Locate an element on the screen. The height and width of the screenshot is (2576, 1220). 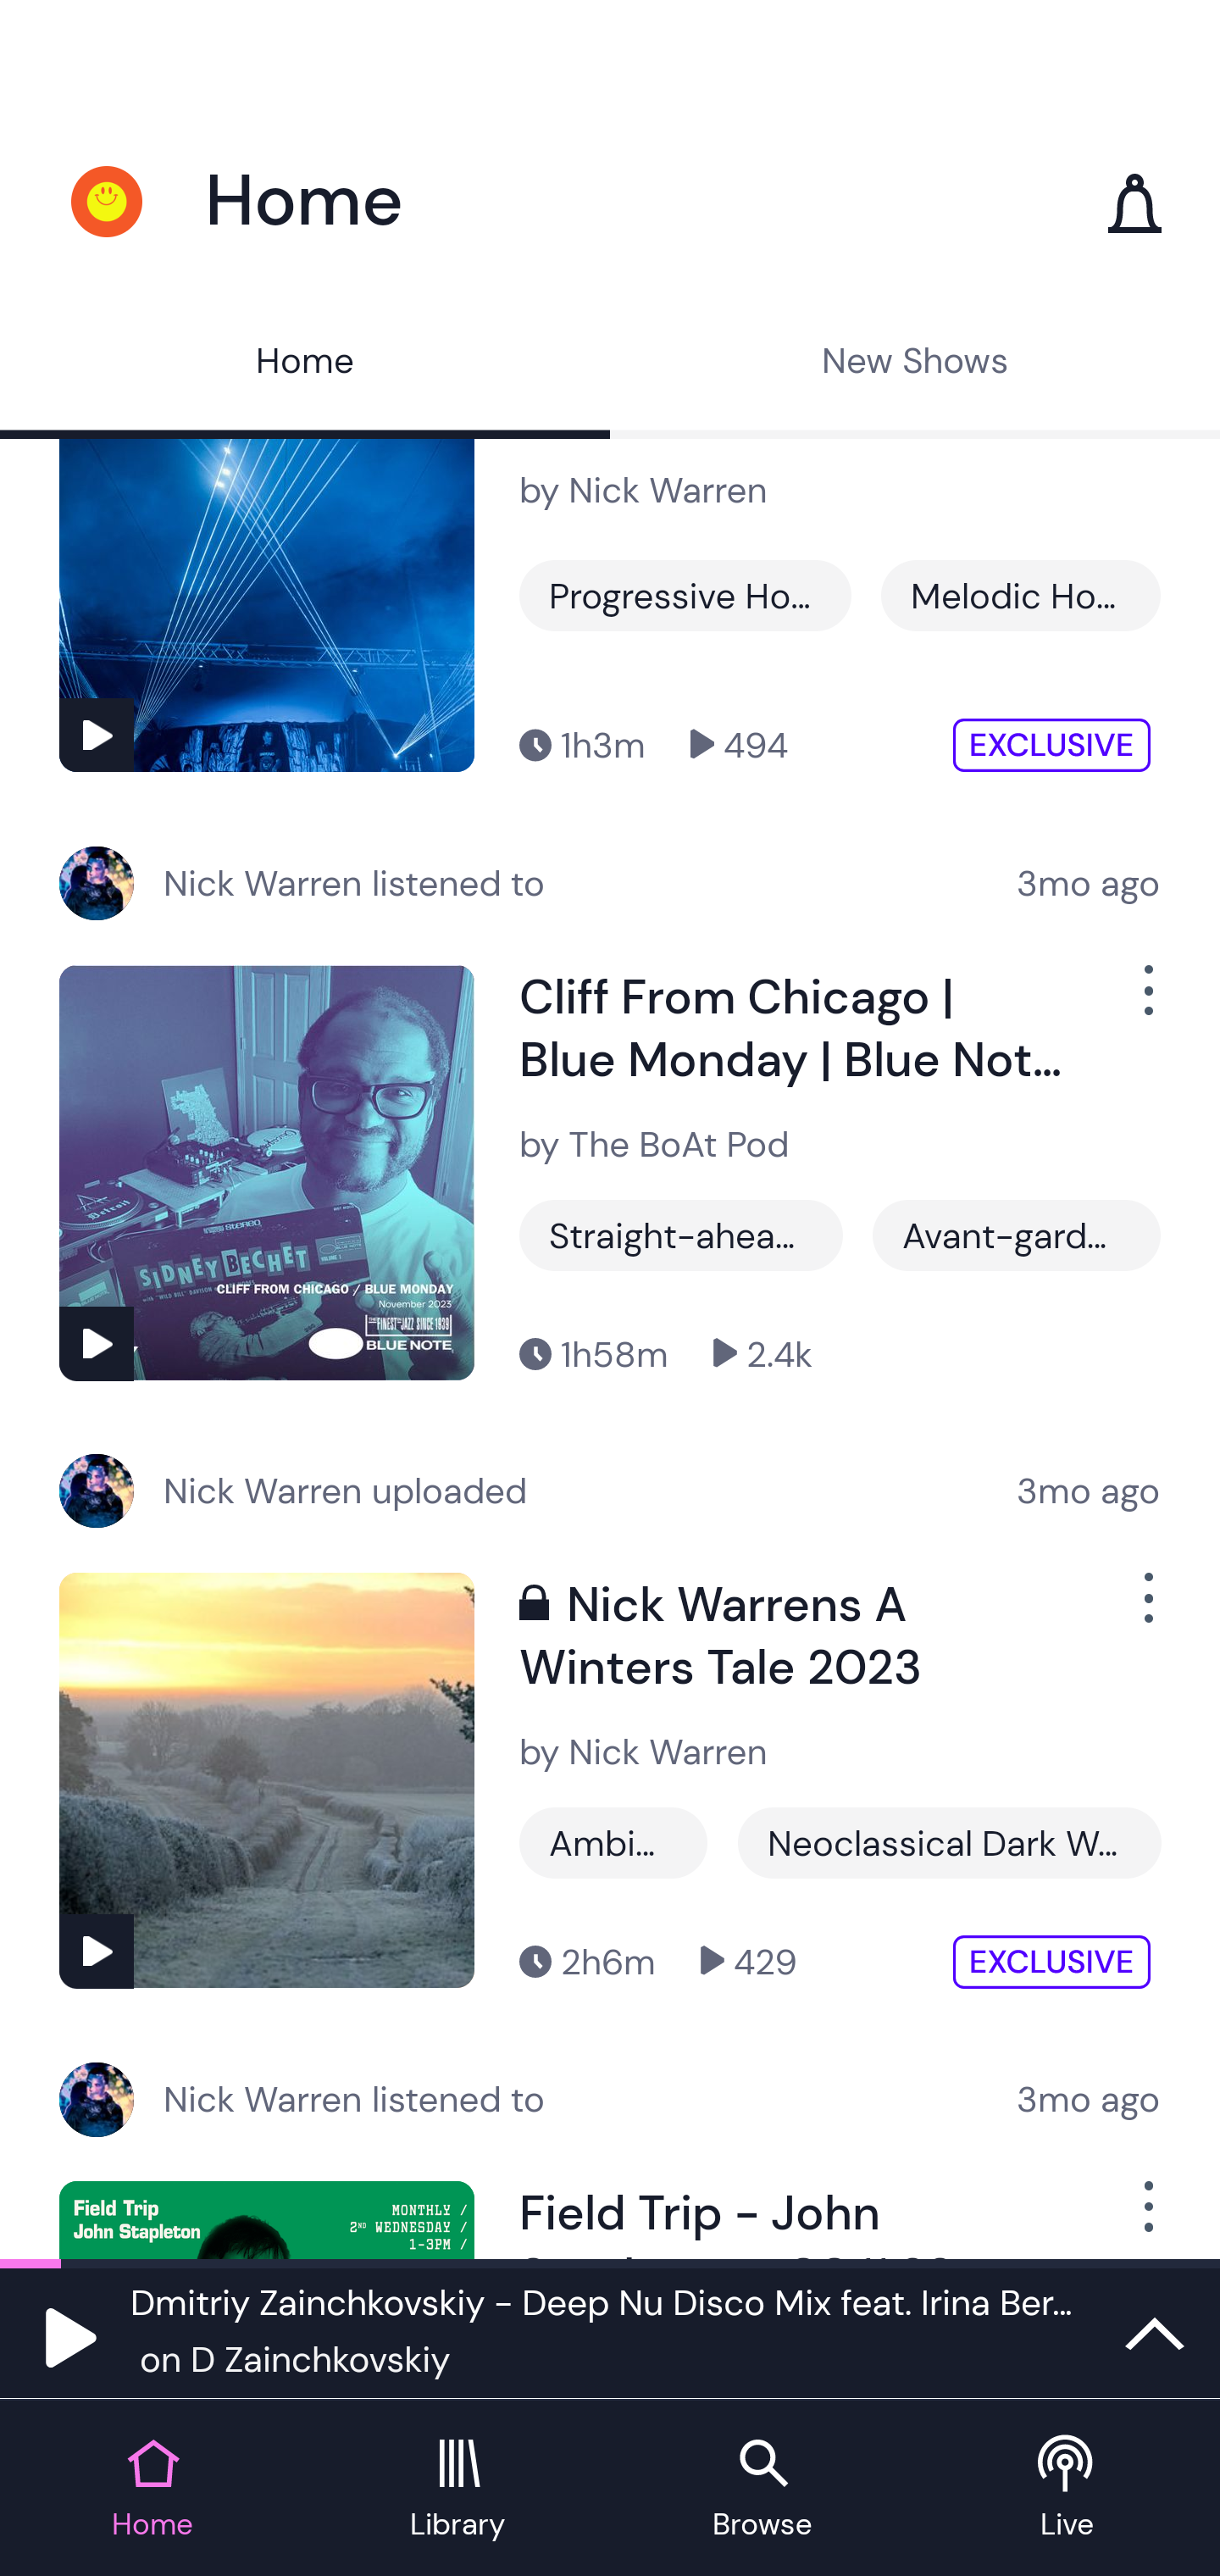
Show Options Menu Button is located at coordinates (1145, 1611).